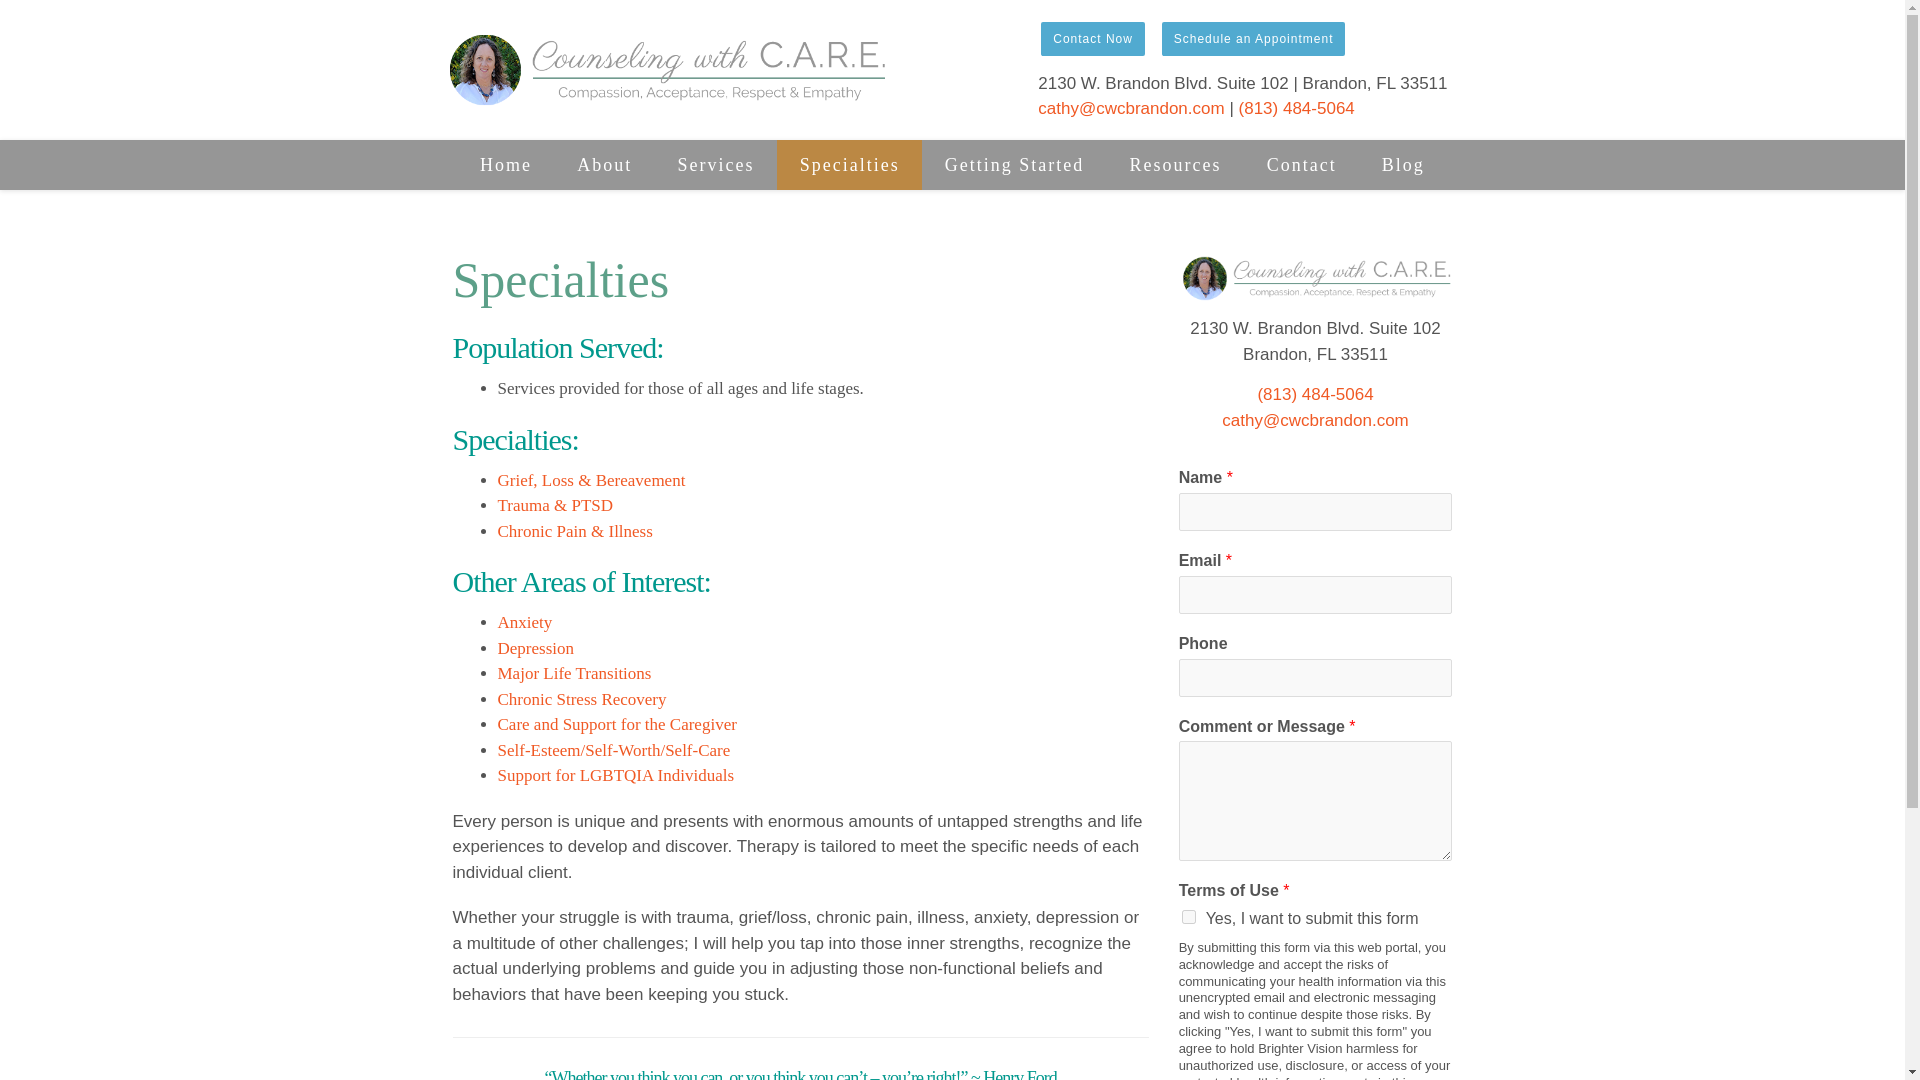 The width and height of the screenshot is (1920, 1080). I want to click on Yes, I want to submit this form, so click(1189, 917).